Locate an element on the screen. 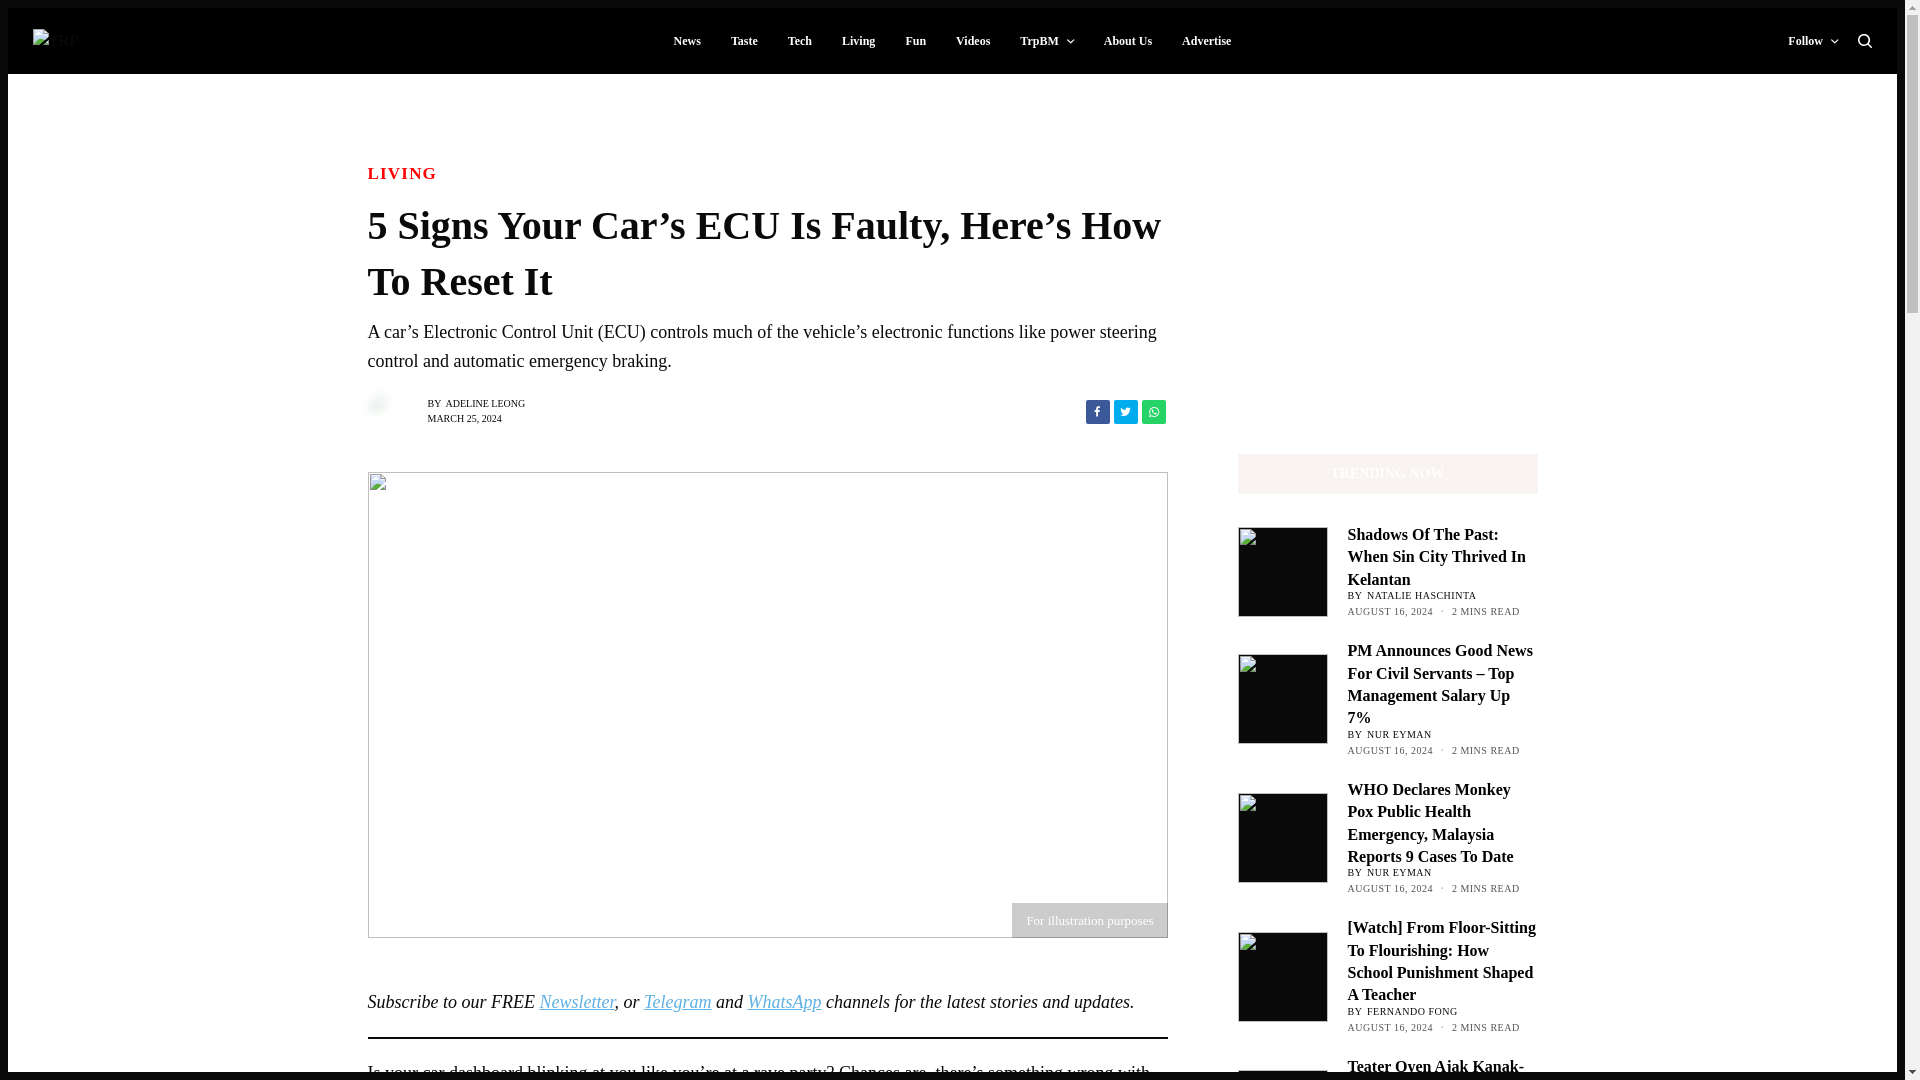  Living is located at coordinates (402, 170).